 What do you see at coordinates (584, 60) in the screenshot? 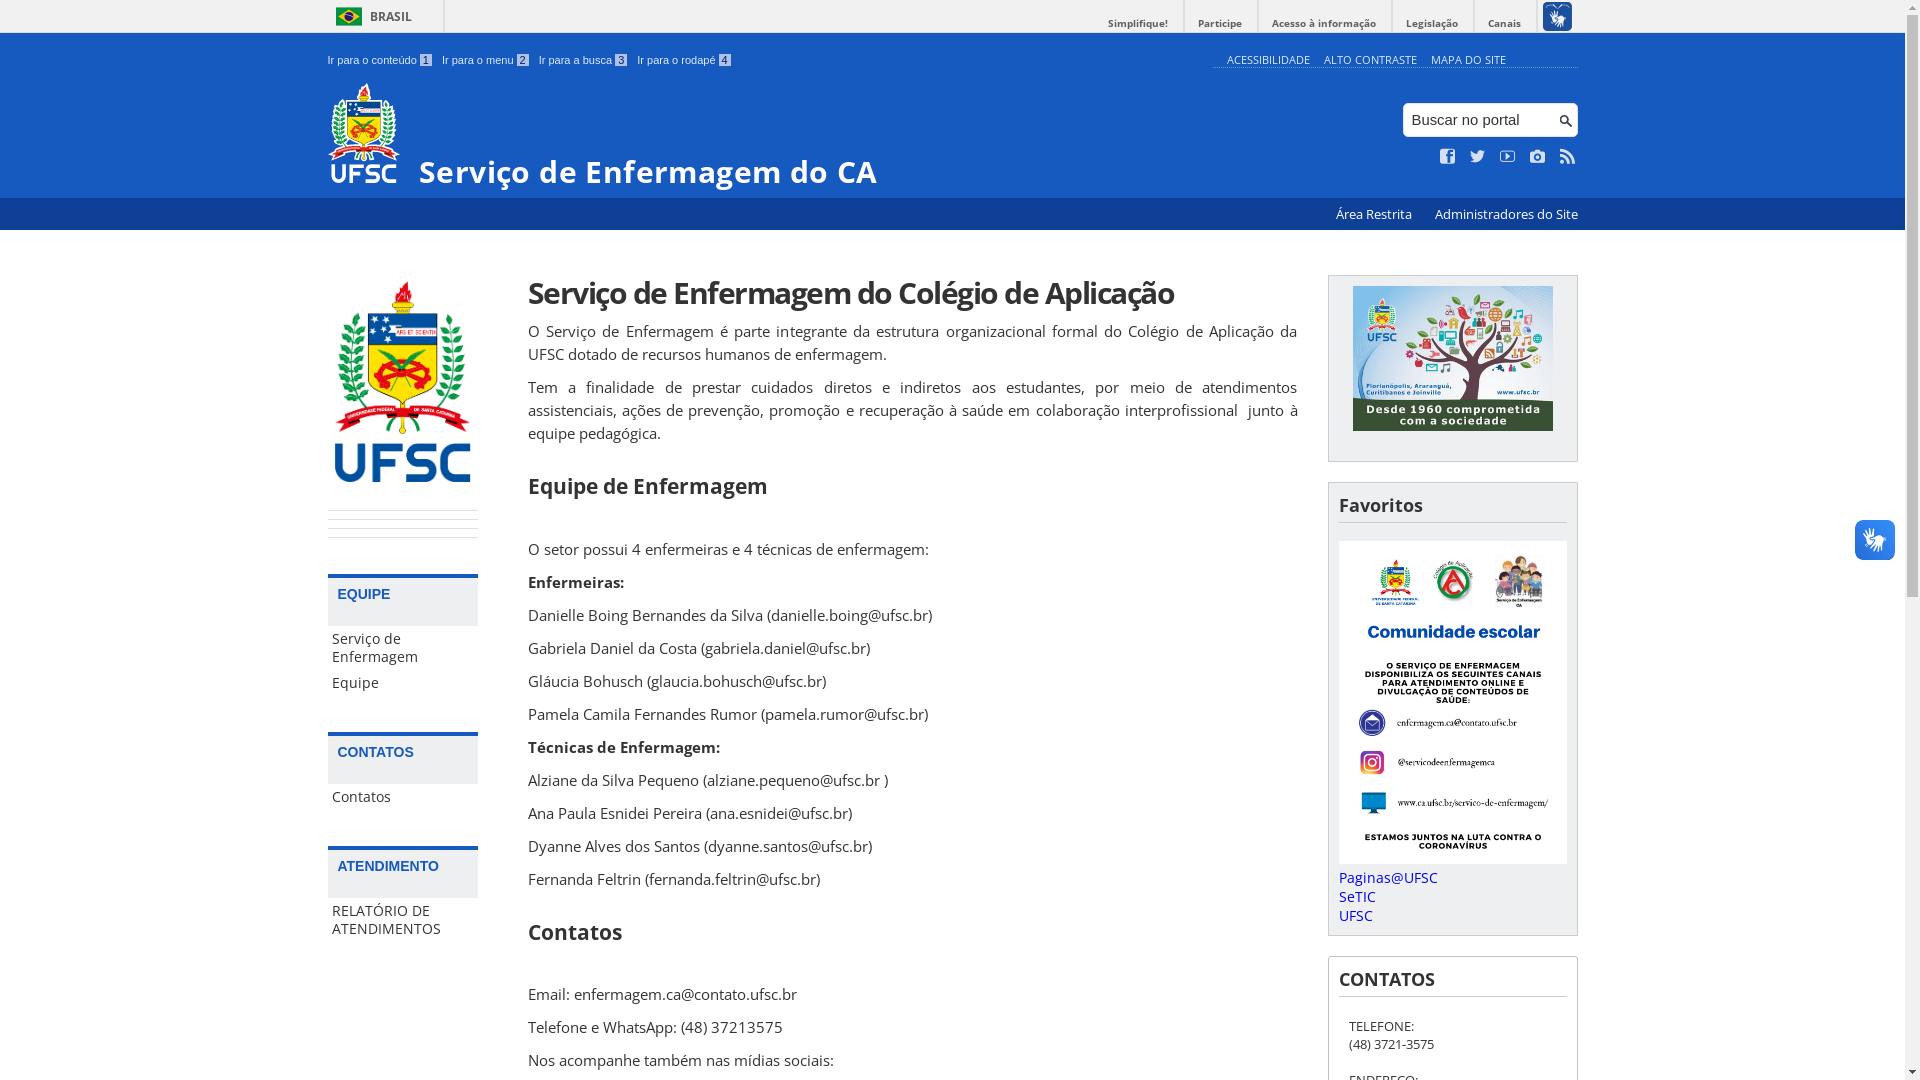
I see `Ir para a busca 3` at bounding box center [584, 60].